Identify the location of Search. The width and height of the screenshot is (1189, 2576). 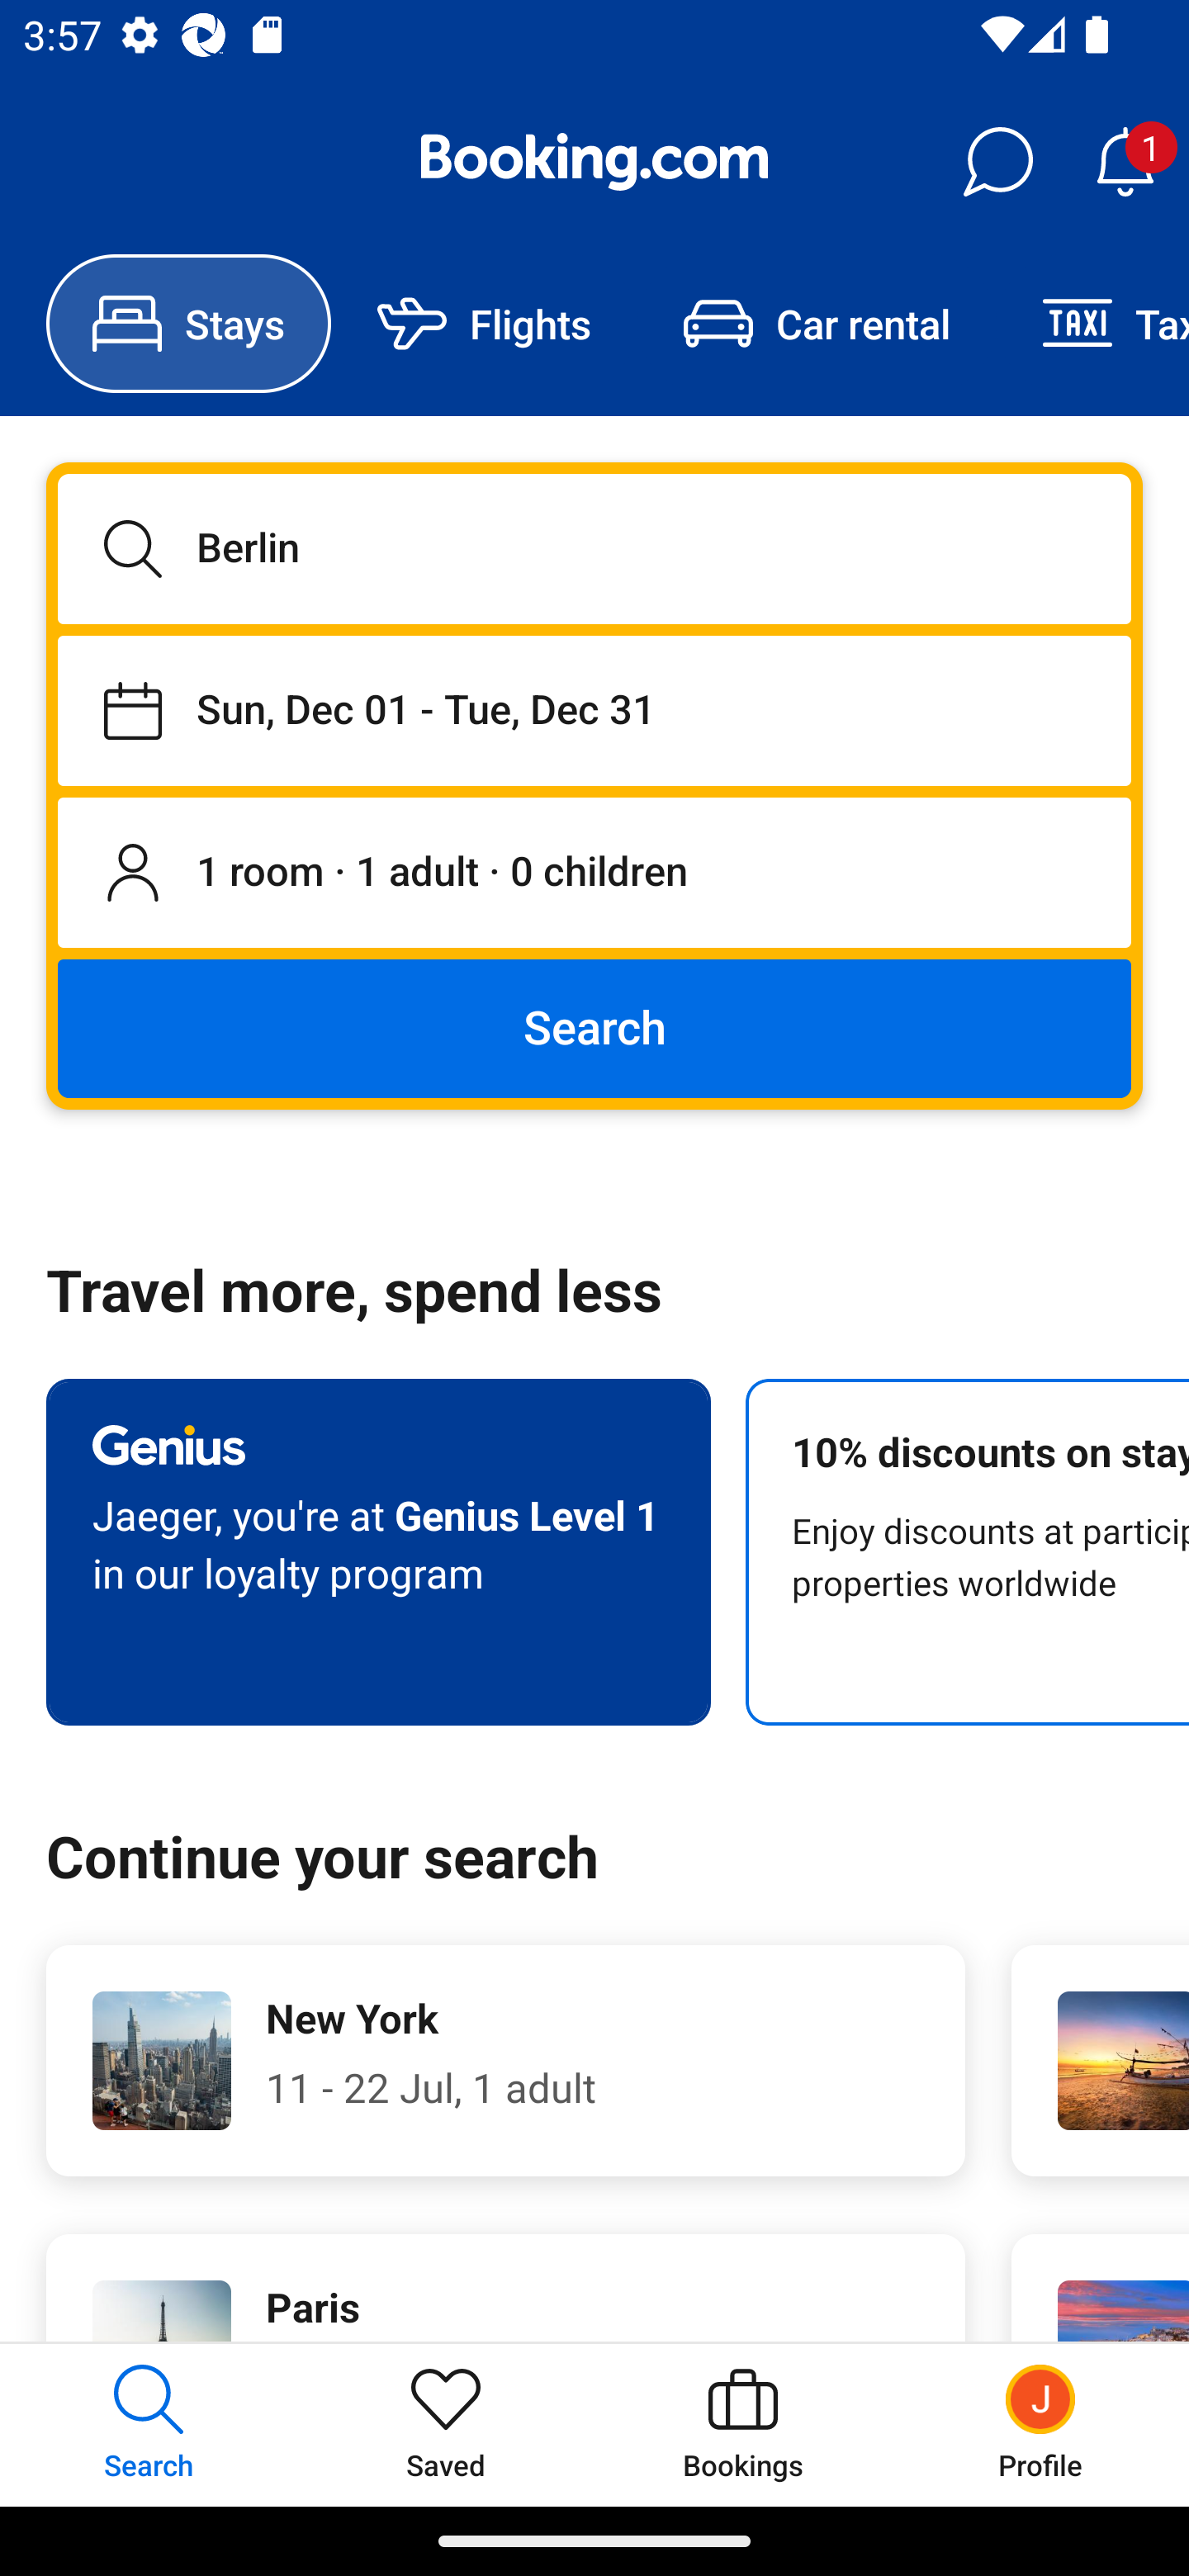
(594, 1027).